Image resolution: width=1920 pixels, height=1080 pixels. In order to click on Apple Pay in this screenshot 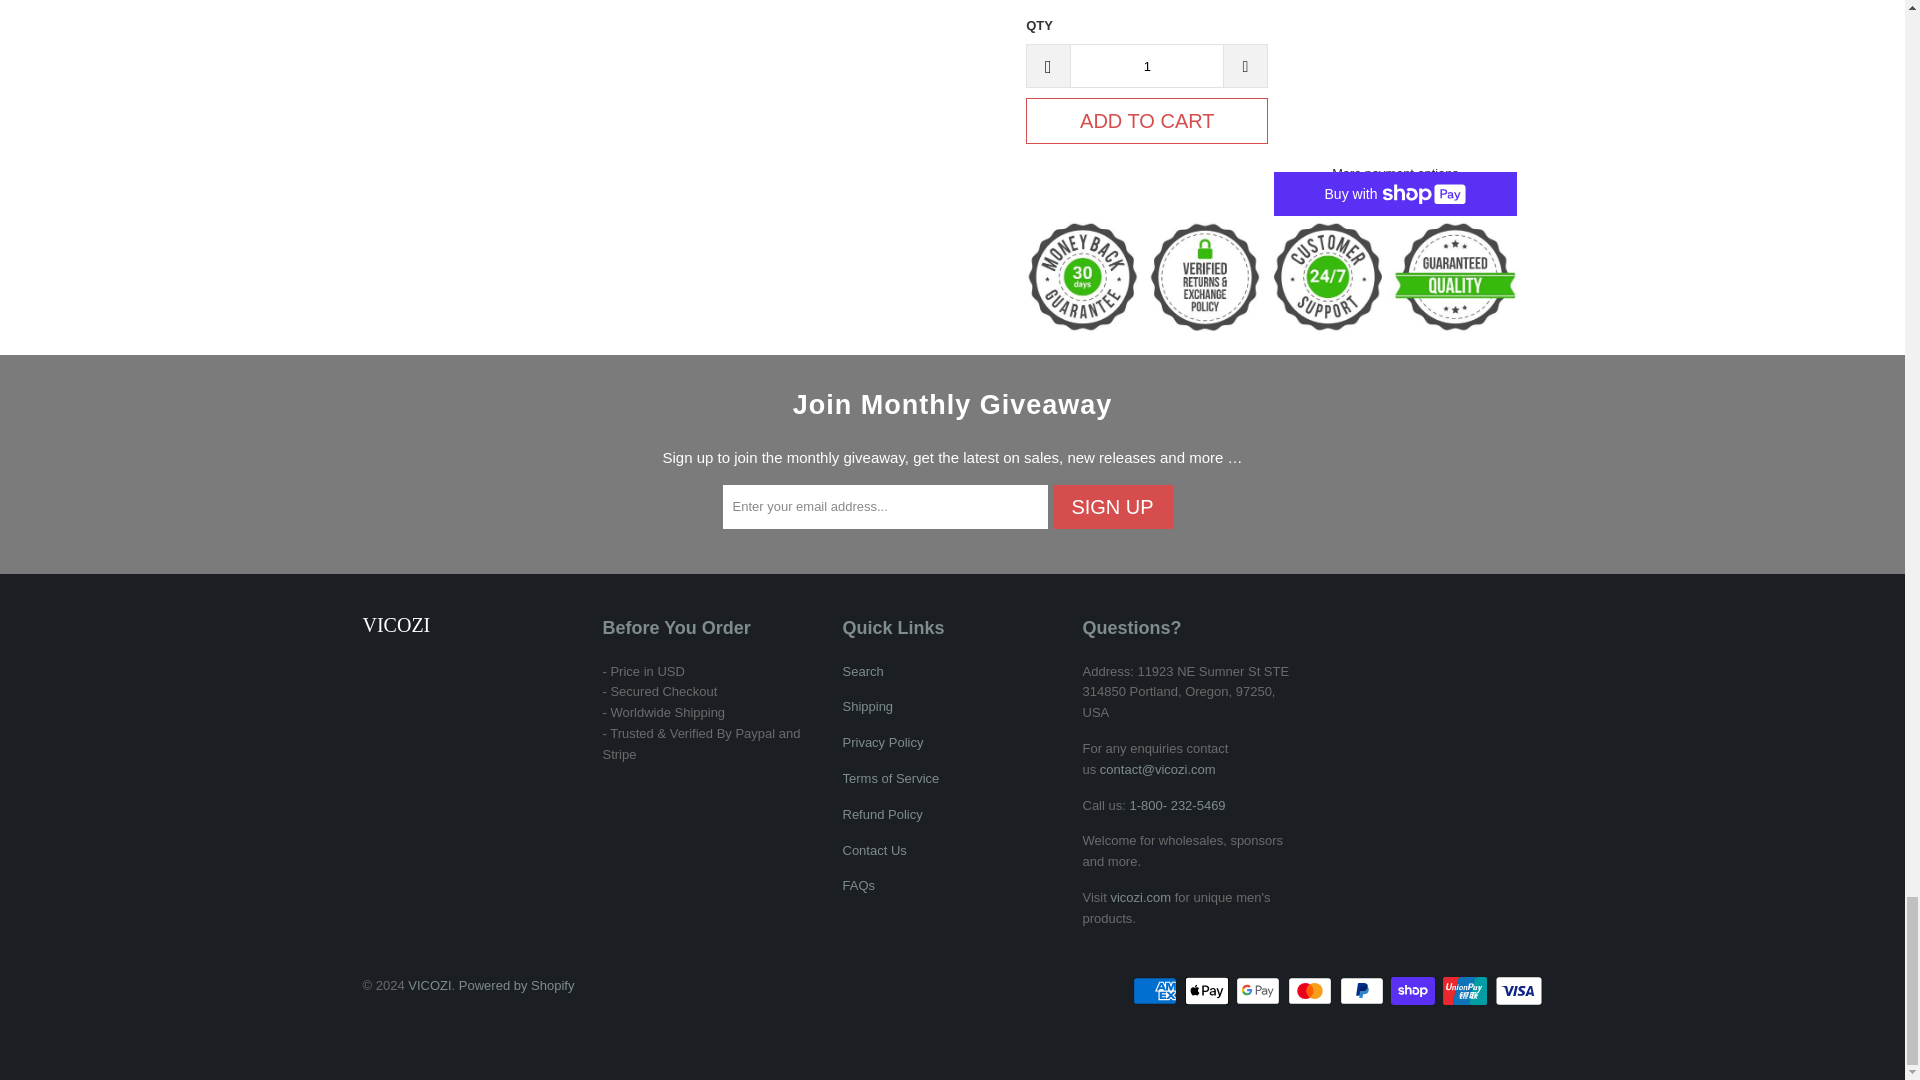, I will do `click(1208, 990)`.